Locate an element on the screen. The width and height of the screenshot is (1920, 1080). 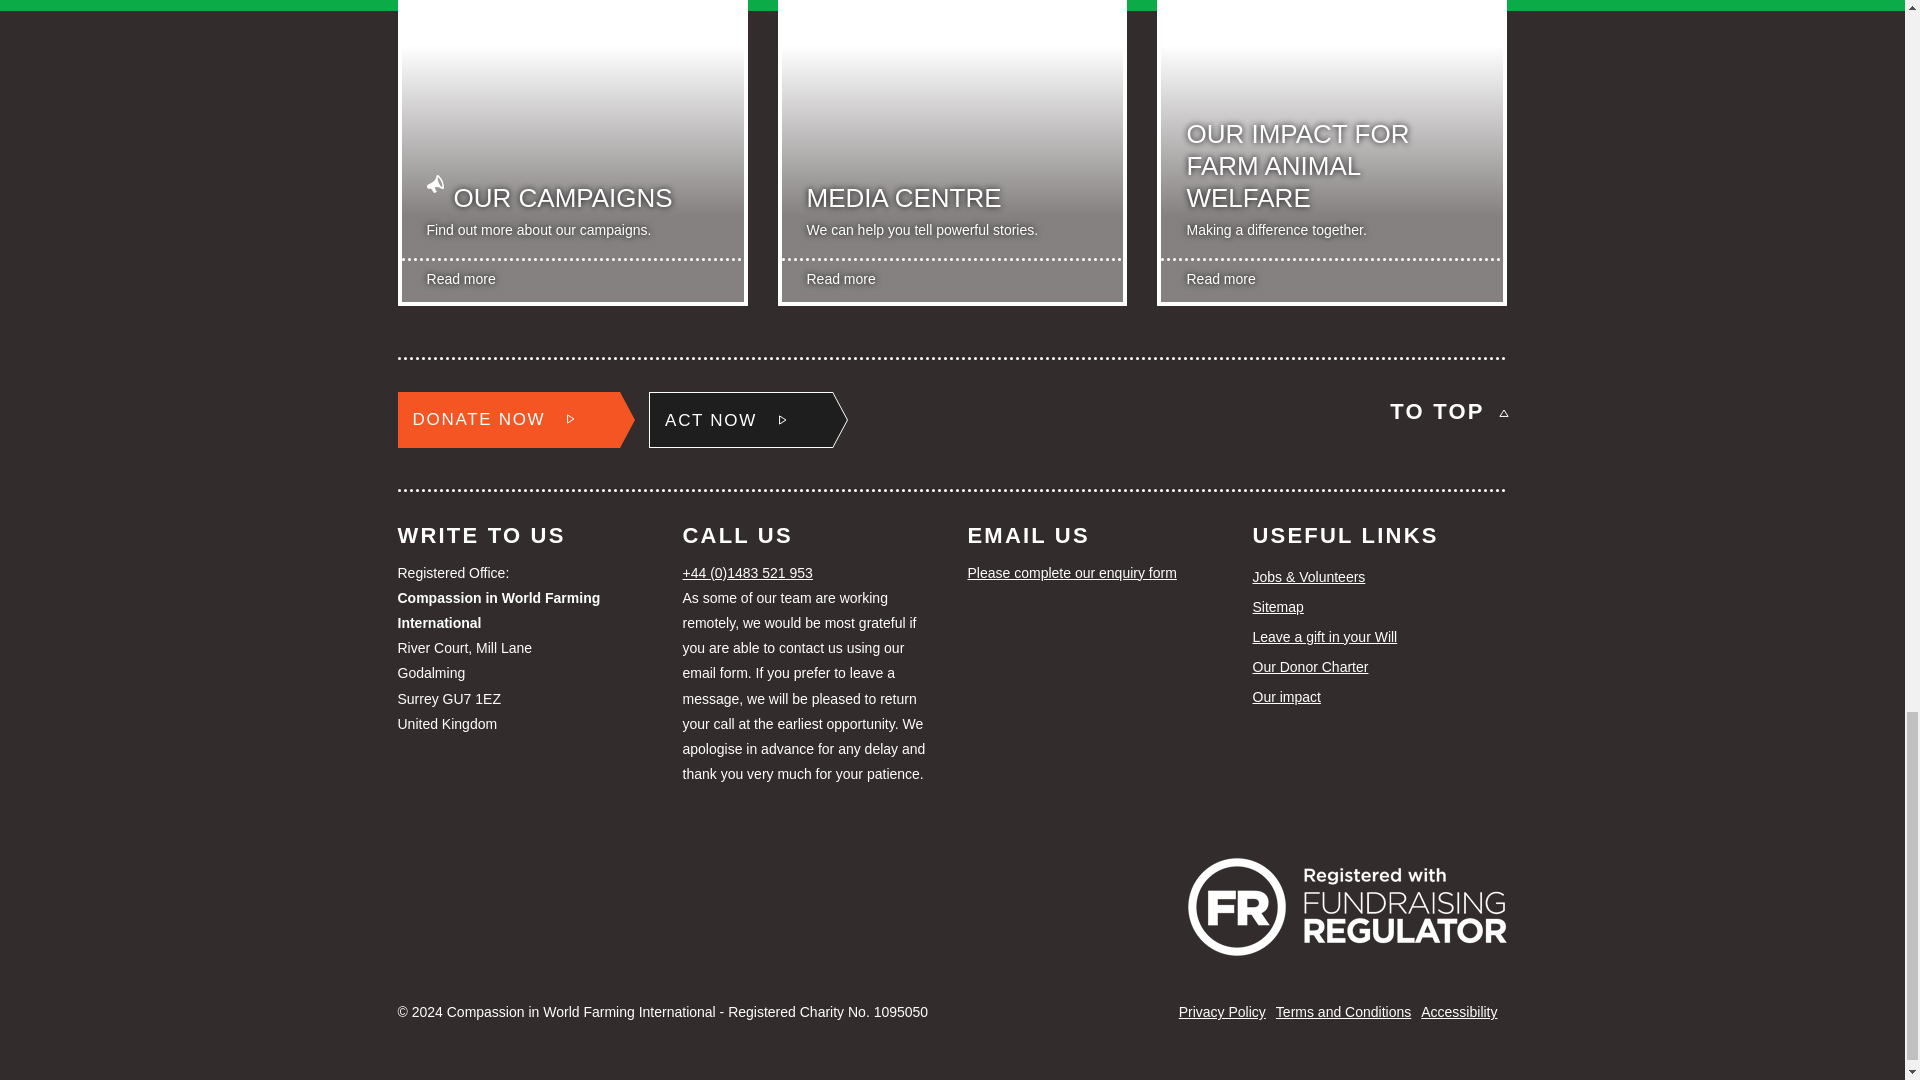
Our impact is located at coordinates (572, 168).